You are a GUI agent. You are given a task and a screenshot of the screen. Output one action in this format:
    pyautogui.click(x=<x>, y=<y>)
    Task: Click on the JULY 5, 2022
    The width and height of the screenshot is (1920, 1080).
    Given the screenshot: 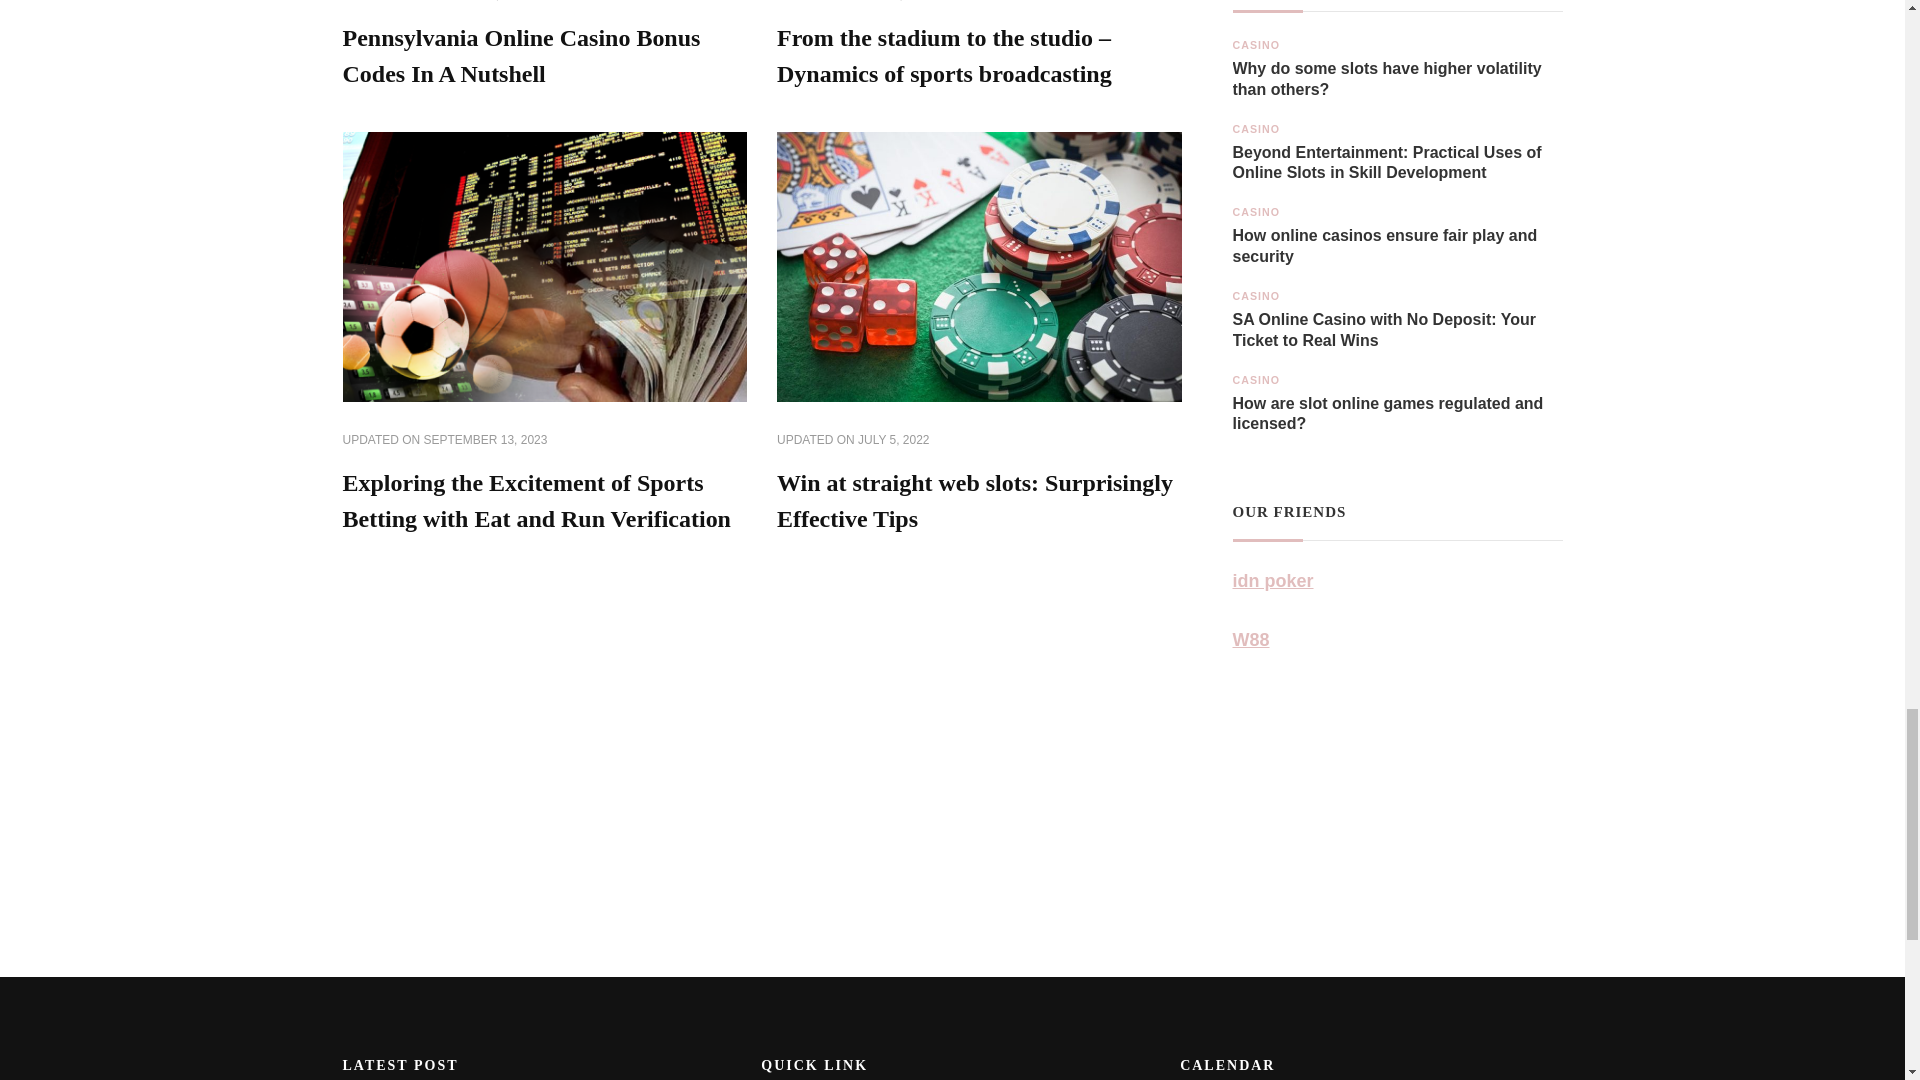 What is the action you would take?
    pyautogui.click(x=894, y=441)
    